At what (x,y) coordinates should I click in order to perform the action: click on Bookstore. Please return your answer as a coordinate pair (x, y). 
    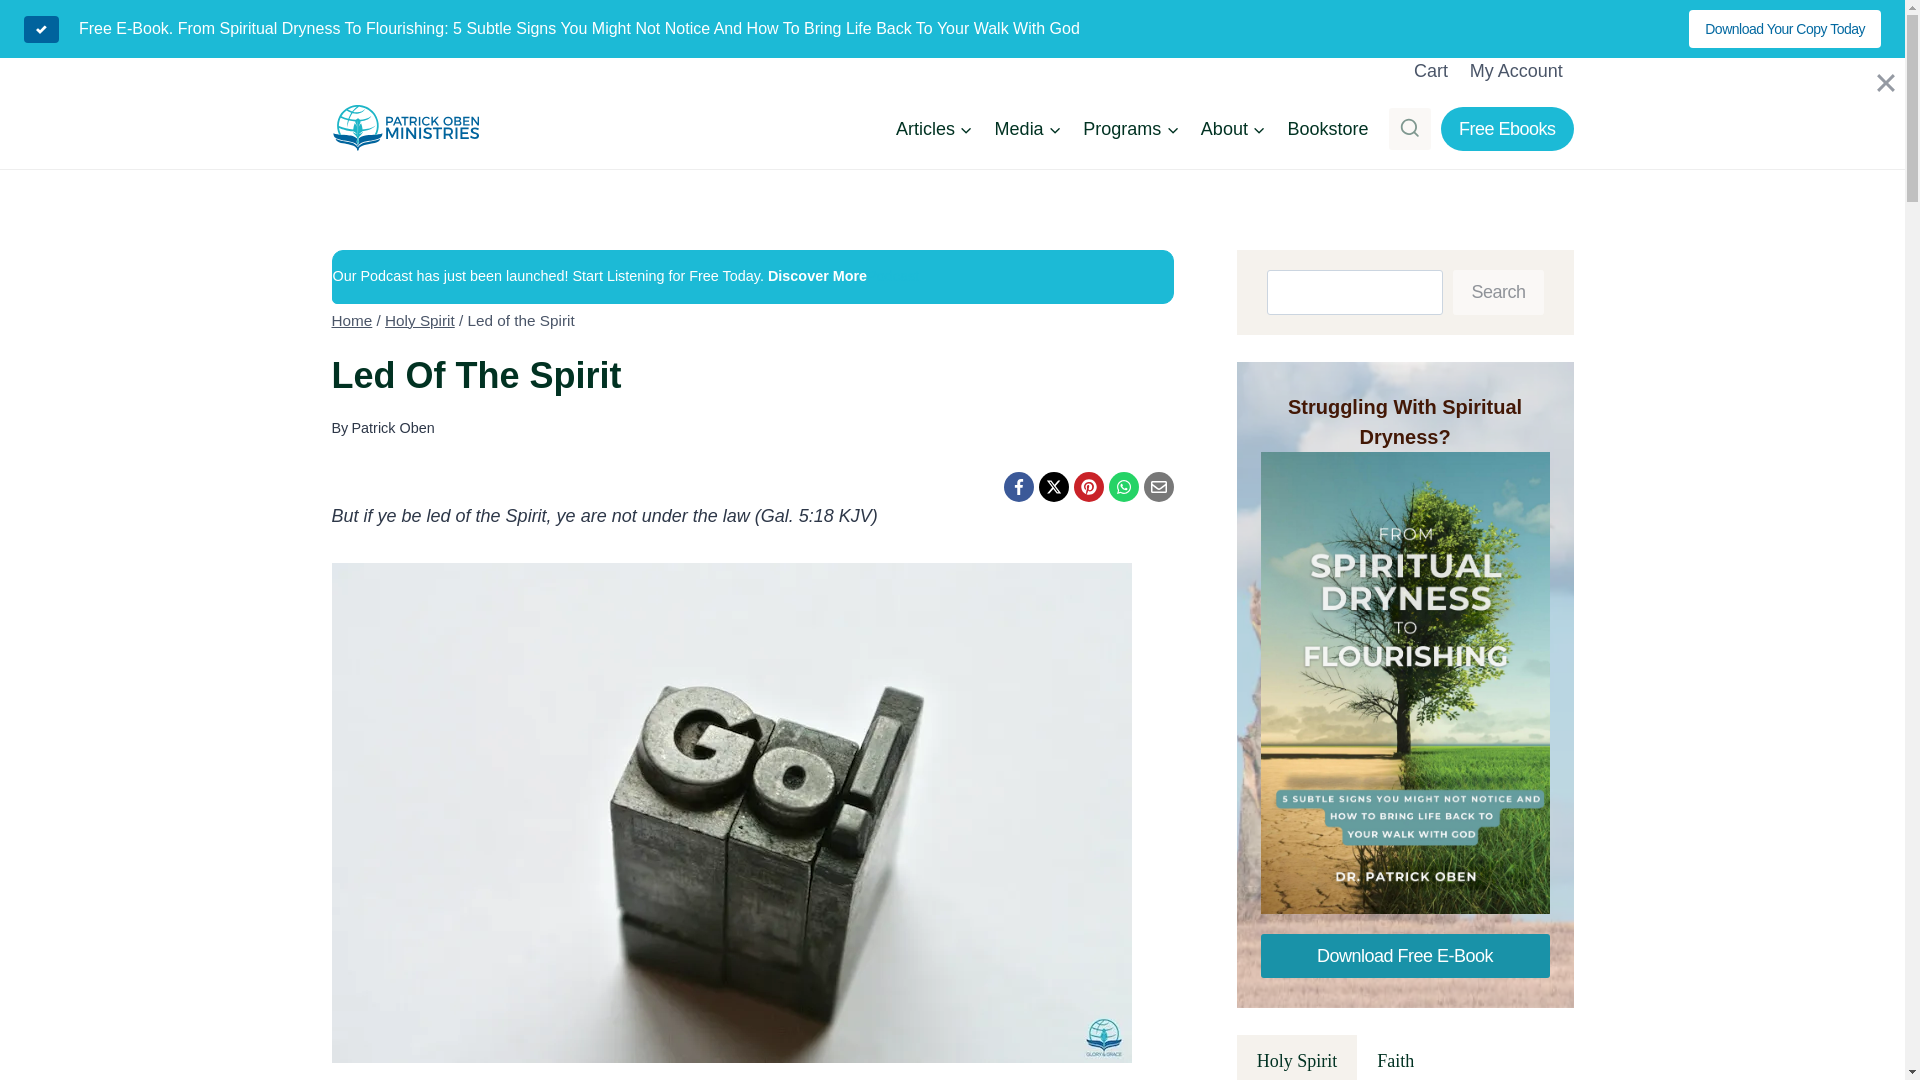
    Looking at the image, I should click on (1328, 128).